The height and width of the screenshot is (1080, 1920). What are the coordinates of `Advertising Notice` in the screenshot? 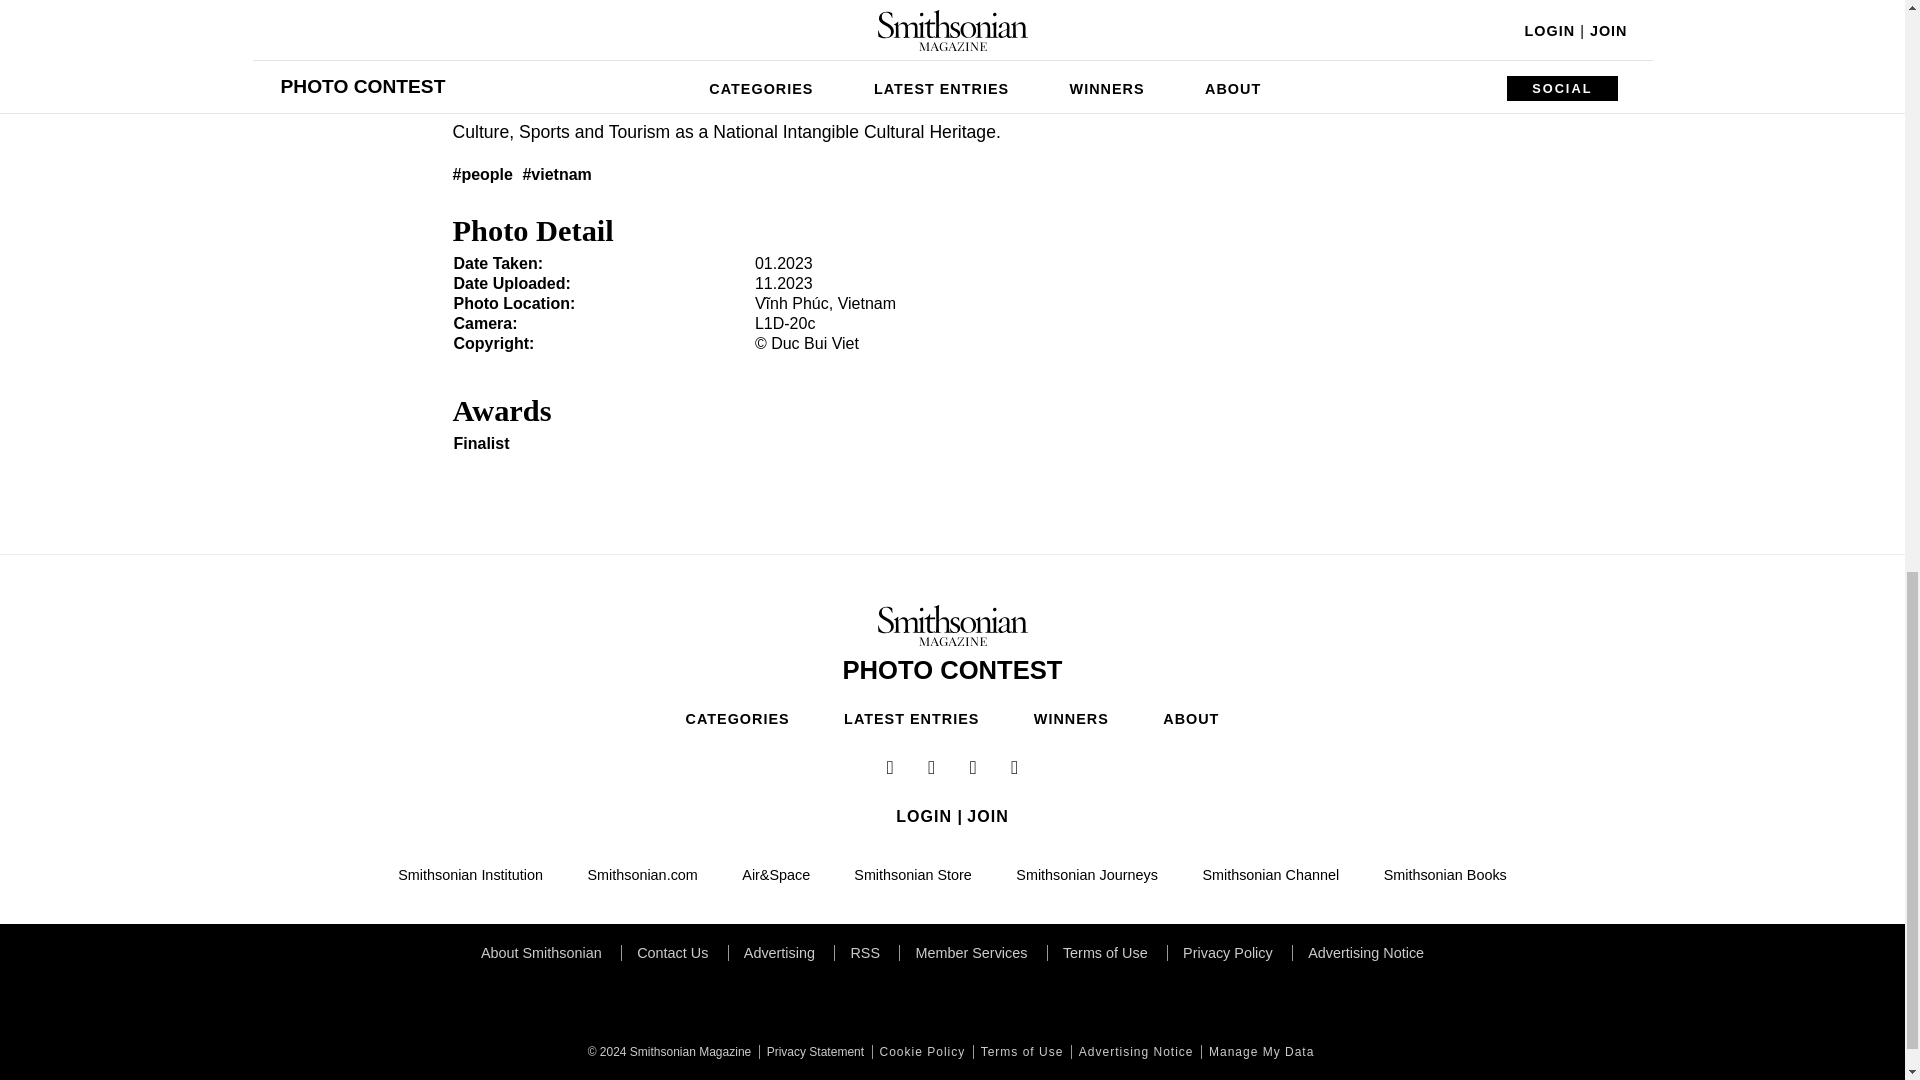 It's located at (1134, 1052).